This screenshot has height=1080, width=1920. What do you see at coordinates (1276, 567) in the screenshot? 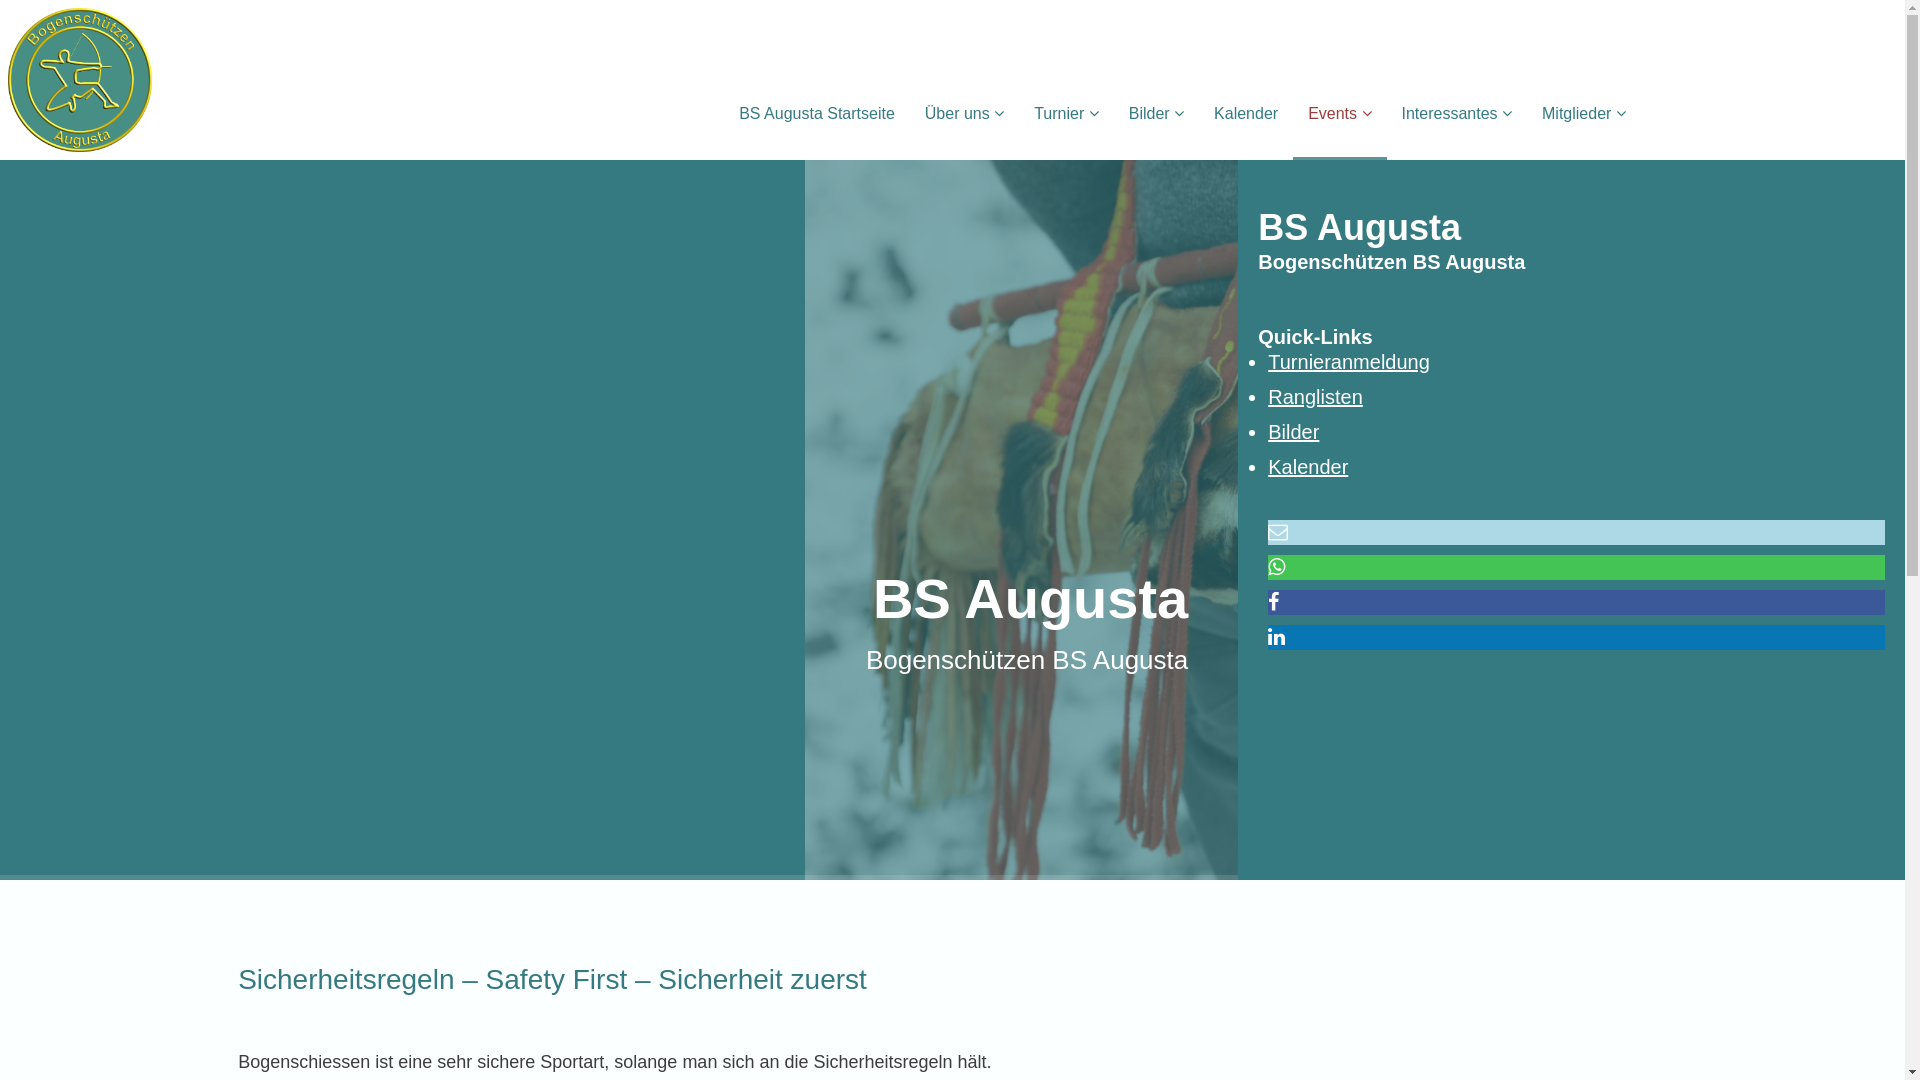
I see `WhatsApp` at bounding box center [1276, 567].